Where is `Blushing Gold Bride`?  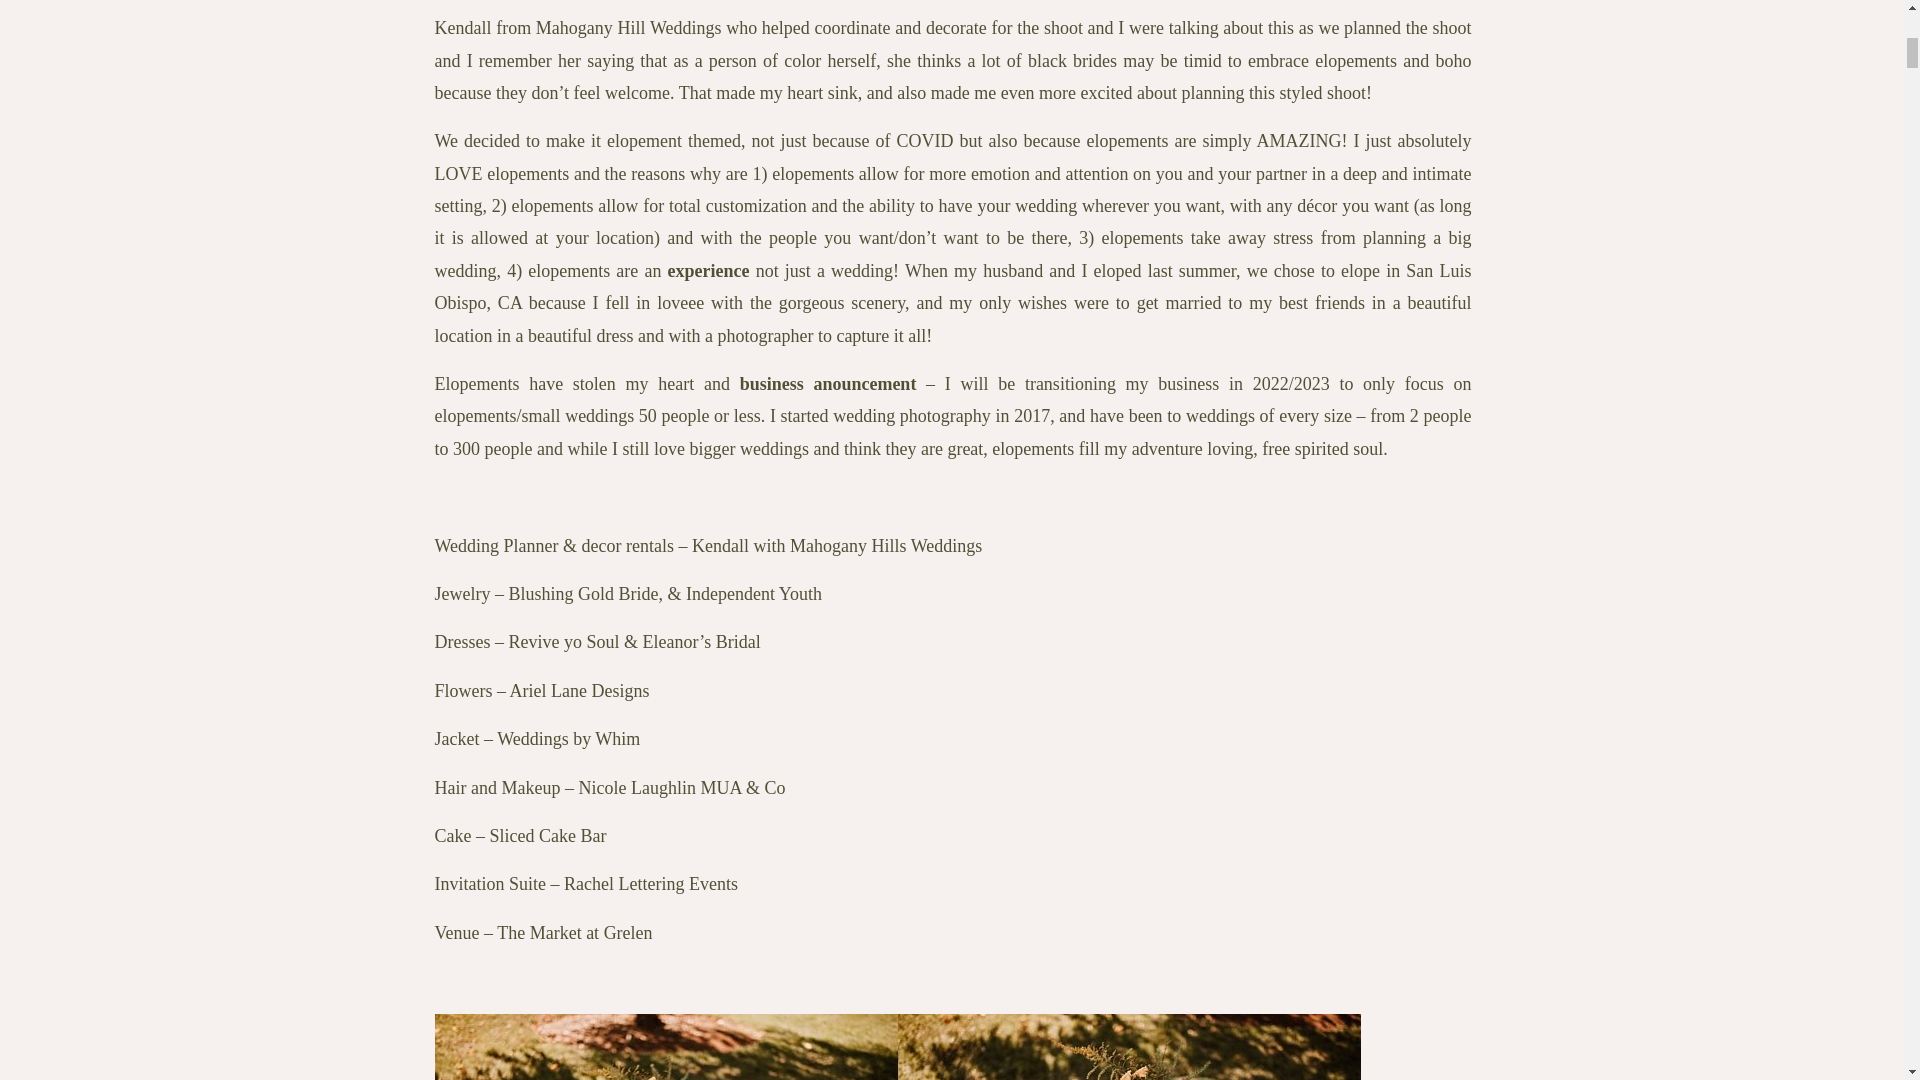 Blushing Gold Bride is located at coordinates (583, 594).